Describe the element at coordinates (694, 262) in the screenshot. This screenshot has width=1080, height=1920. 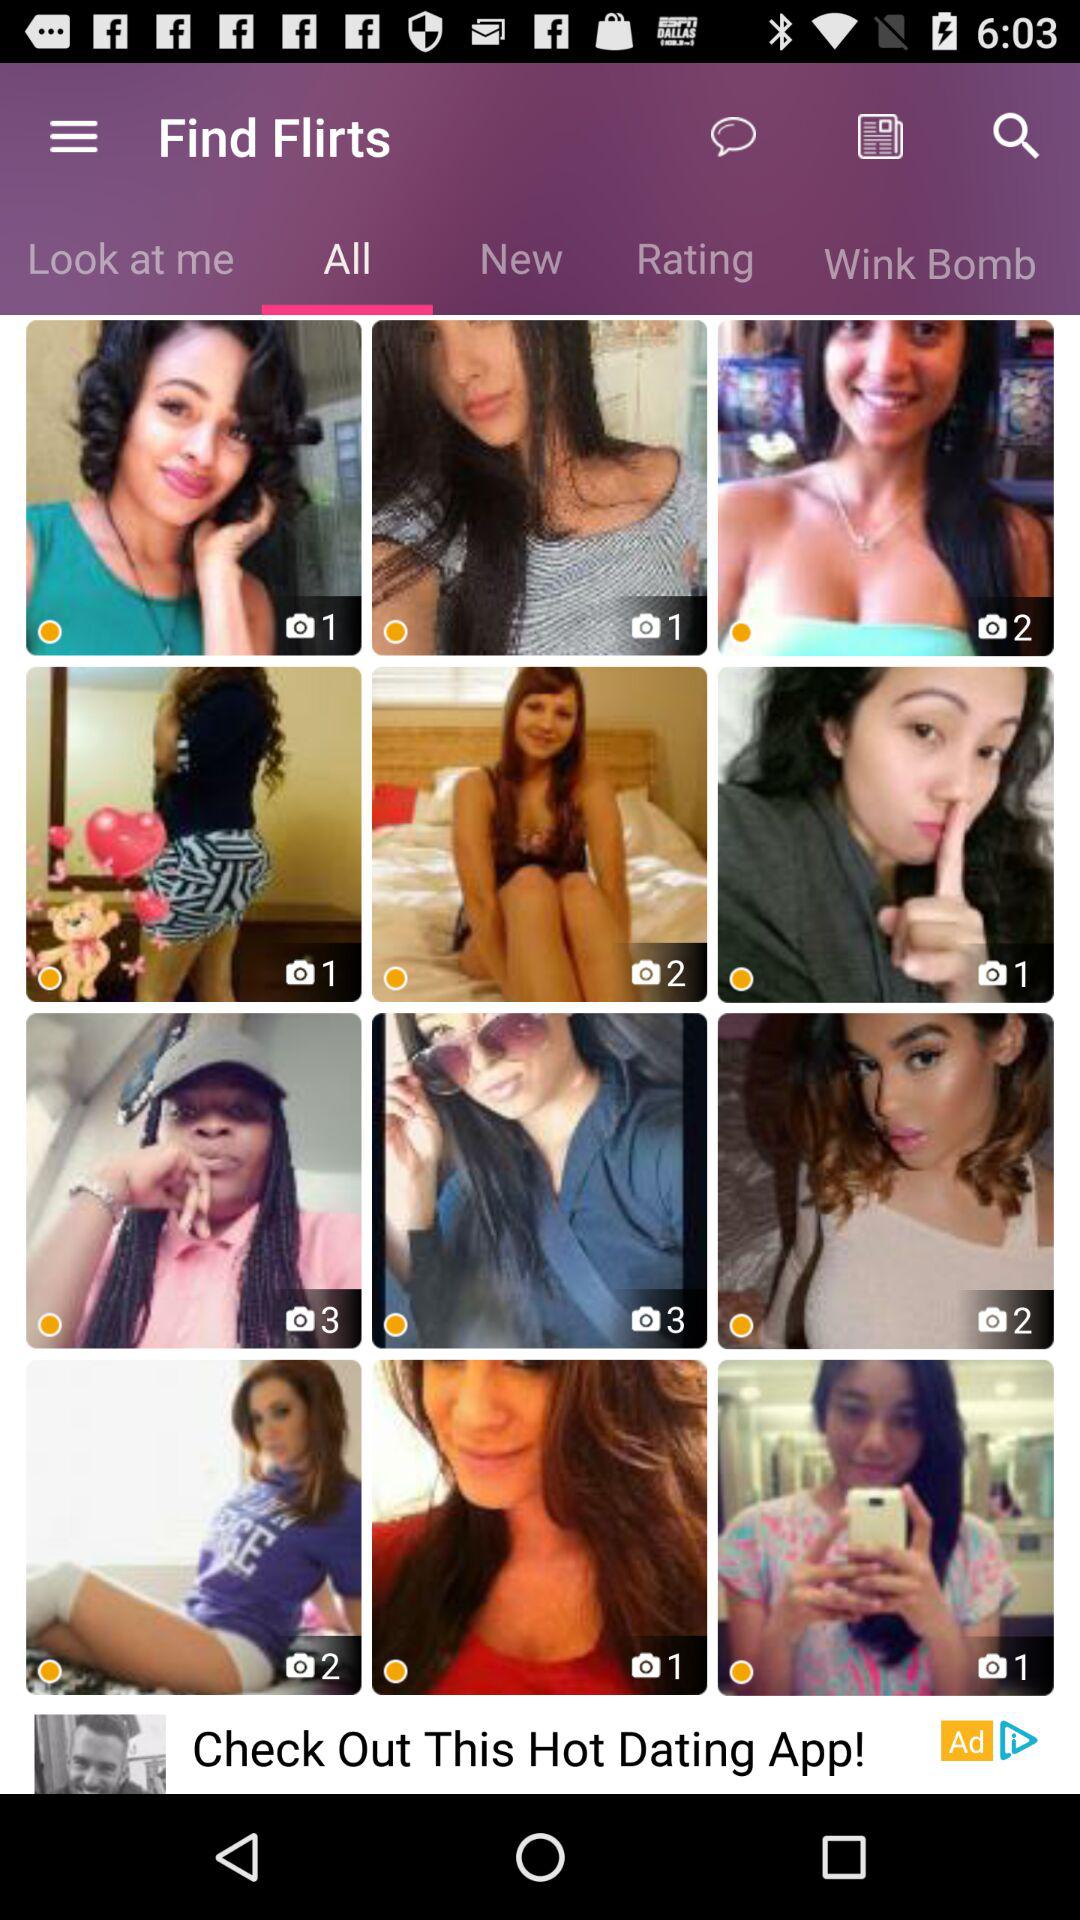
I see `turn off the item to the left of wink bomb icon` at that location.